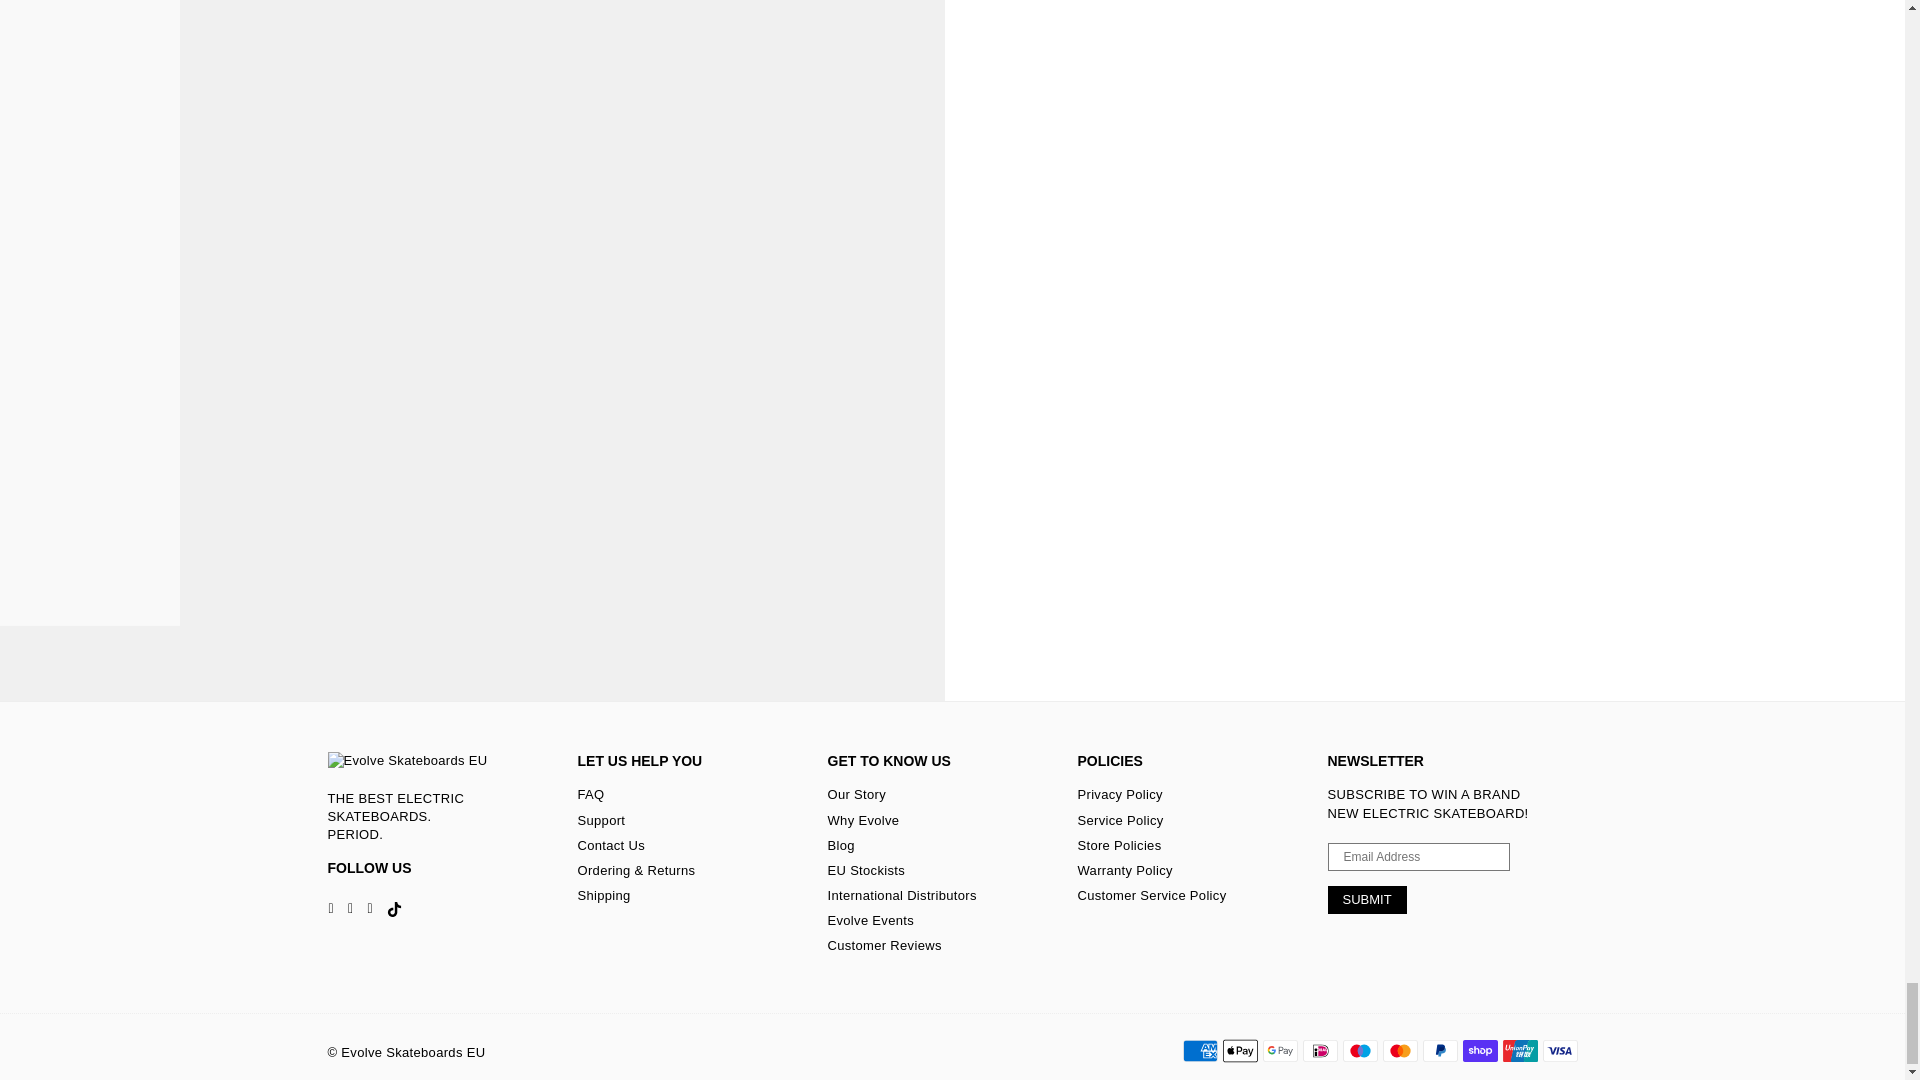  What do you see at coordinates (1519, 1050) in the screenshot?
I see `Union Pay` at bounding box center [1519, 1050].